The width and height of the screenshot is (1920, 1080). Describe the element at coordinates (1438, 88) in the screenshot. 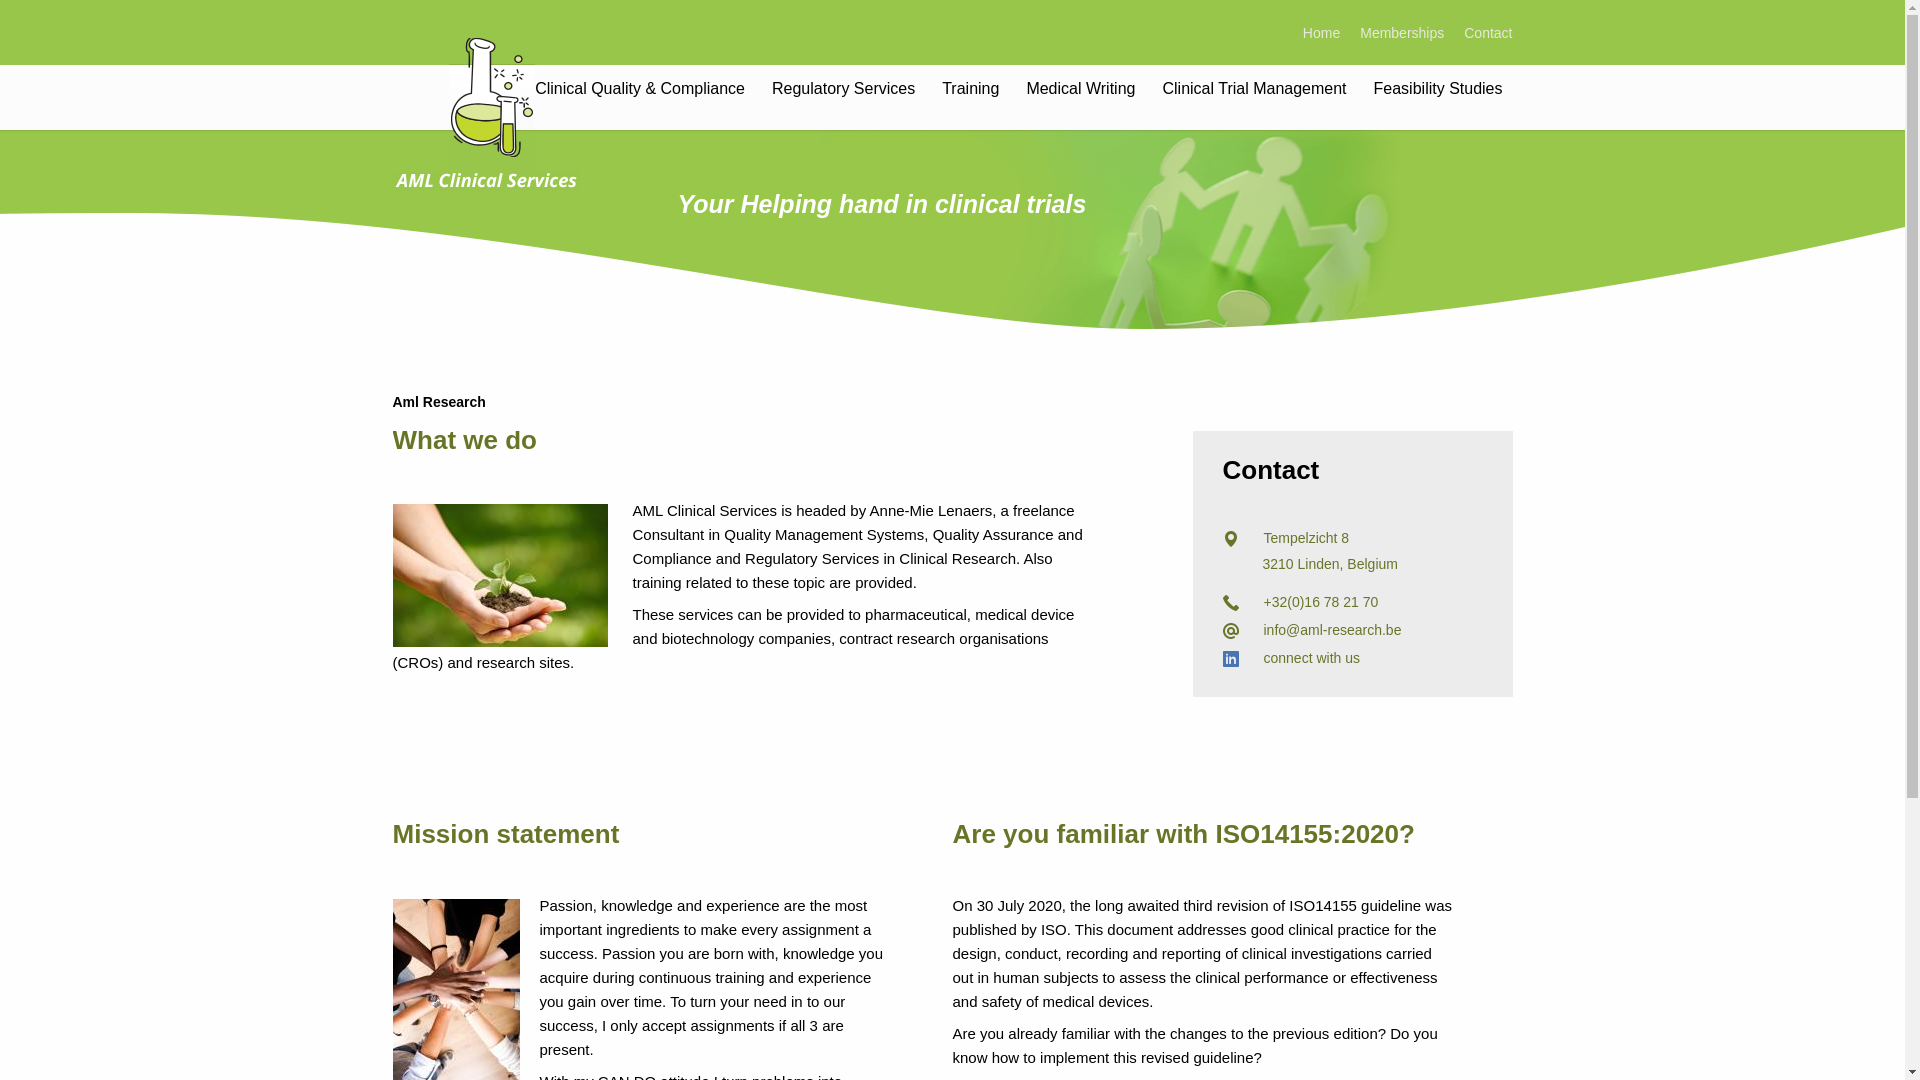

I see `Feasibility Studies` at that location.